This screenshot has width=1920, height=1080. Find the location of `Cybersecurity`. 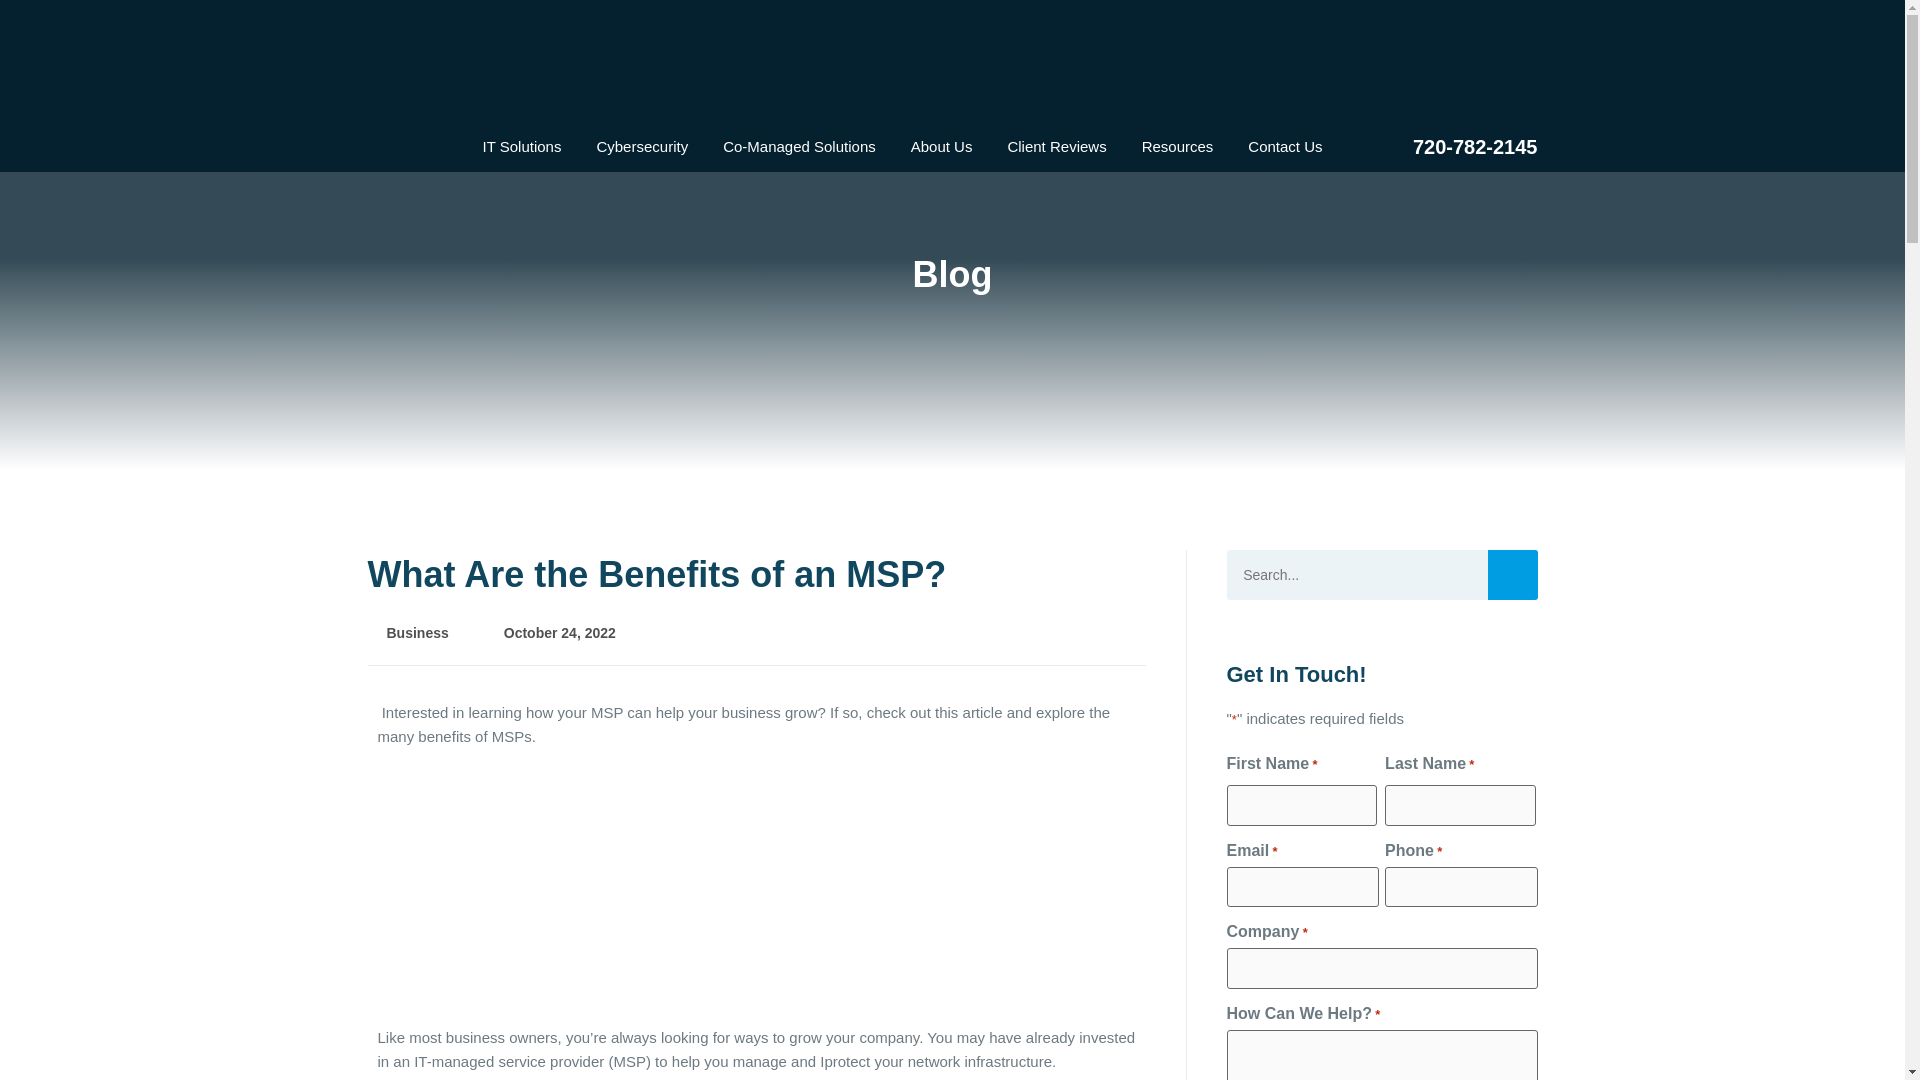

Cybersecurity is located at coordinates (642, 146).